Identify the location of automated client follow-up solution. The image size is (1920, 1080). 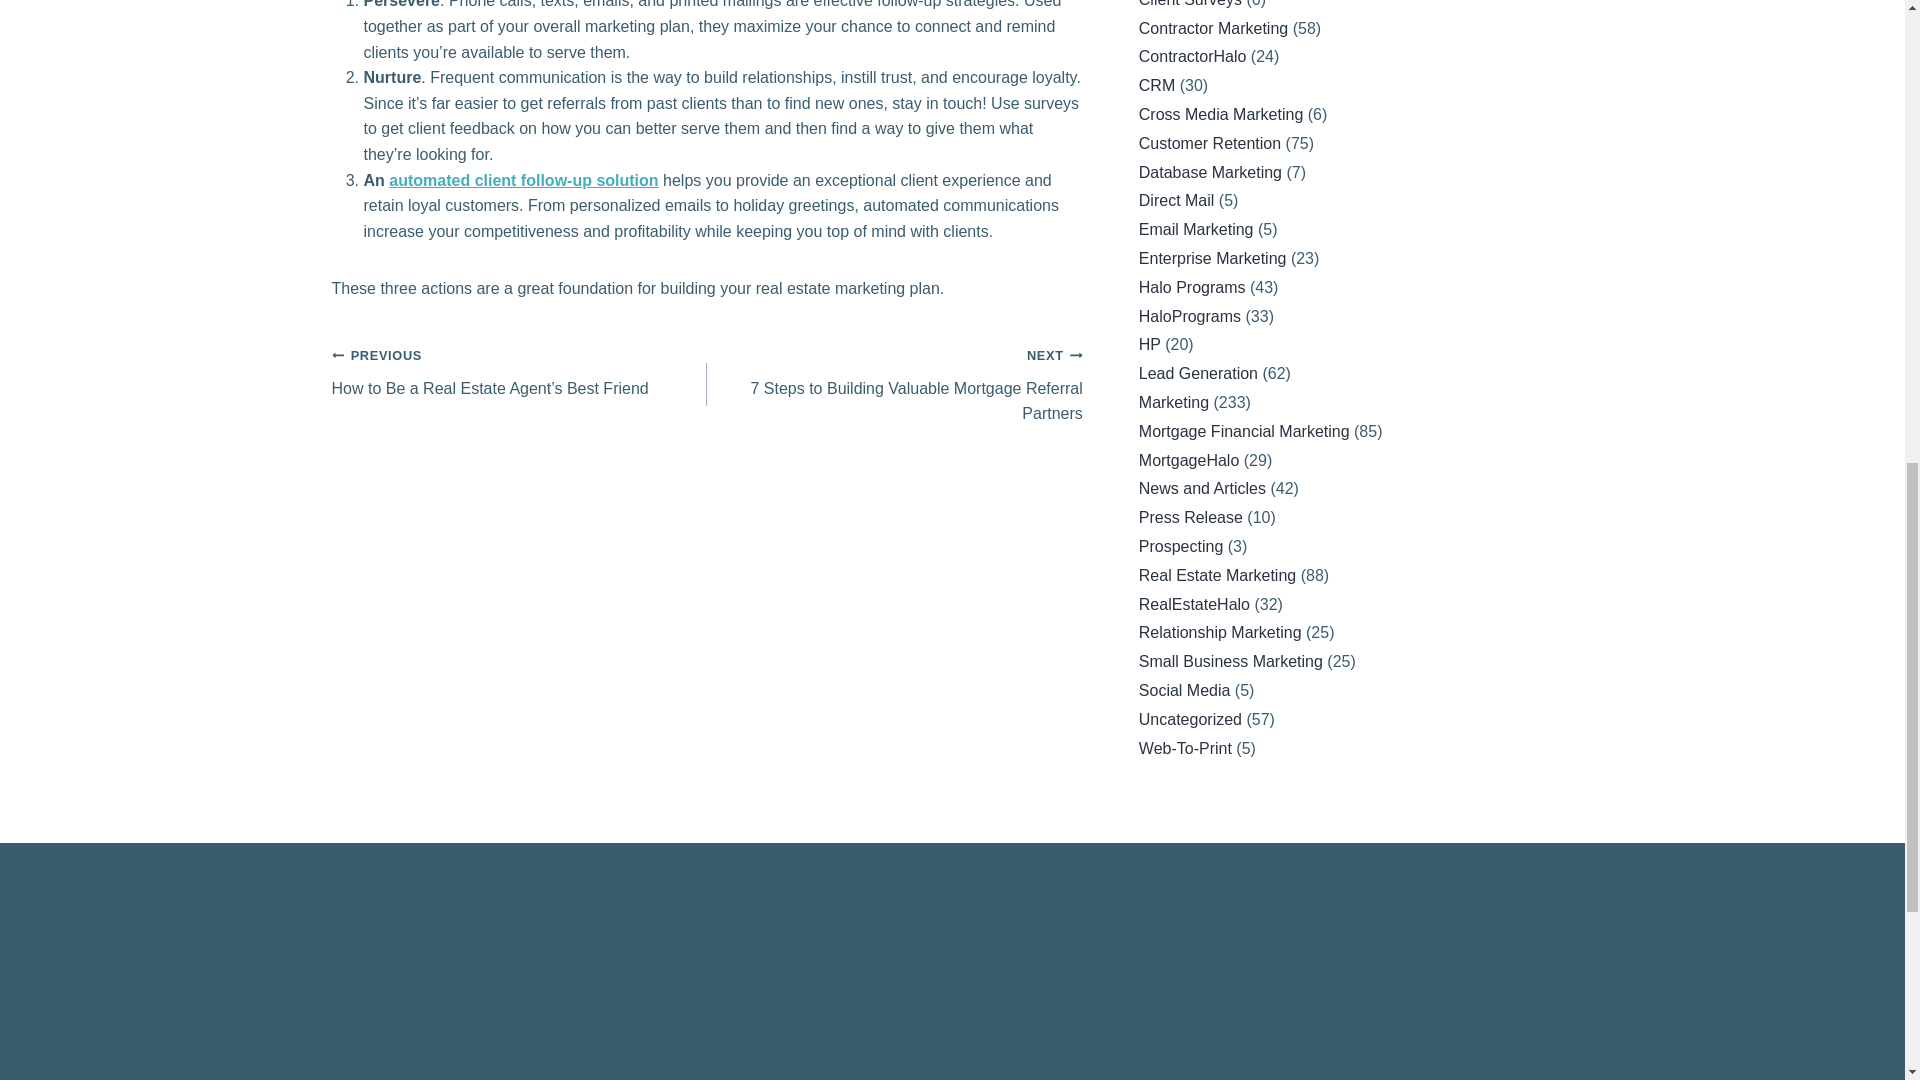
(524, 180).